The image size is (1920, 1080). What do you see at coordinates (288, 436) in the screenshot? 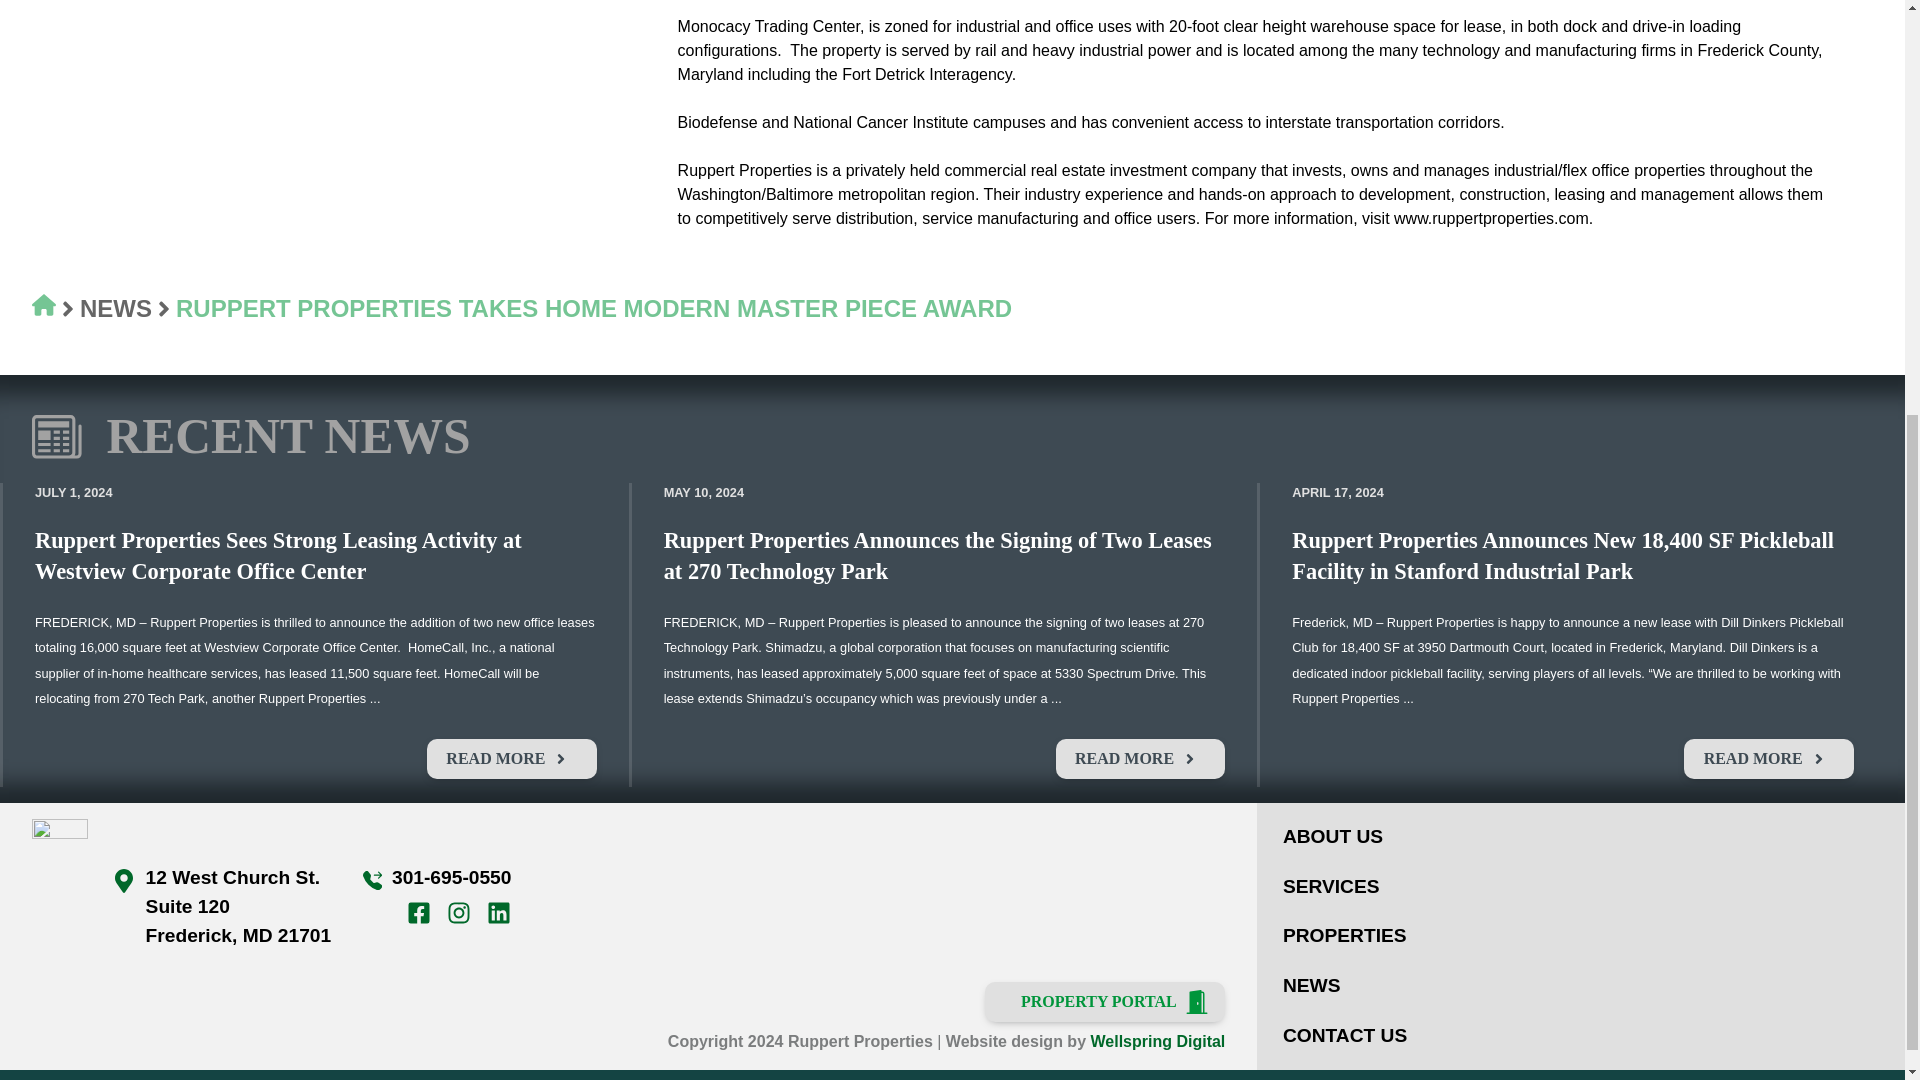
I see `RECENT NEWS` at bounding box center [288, 436].